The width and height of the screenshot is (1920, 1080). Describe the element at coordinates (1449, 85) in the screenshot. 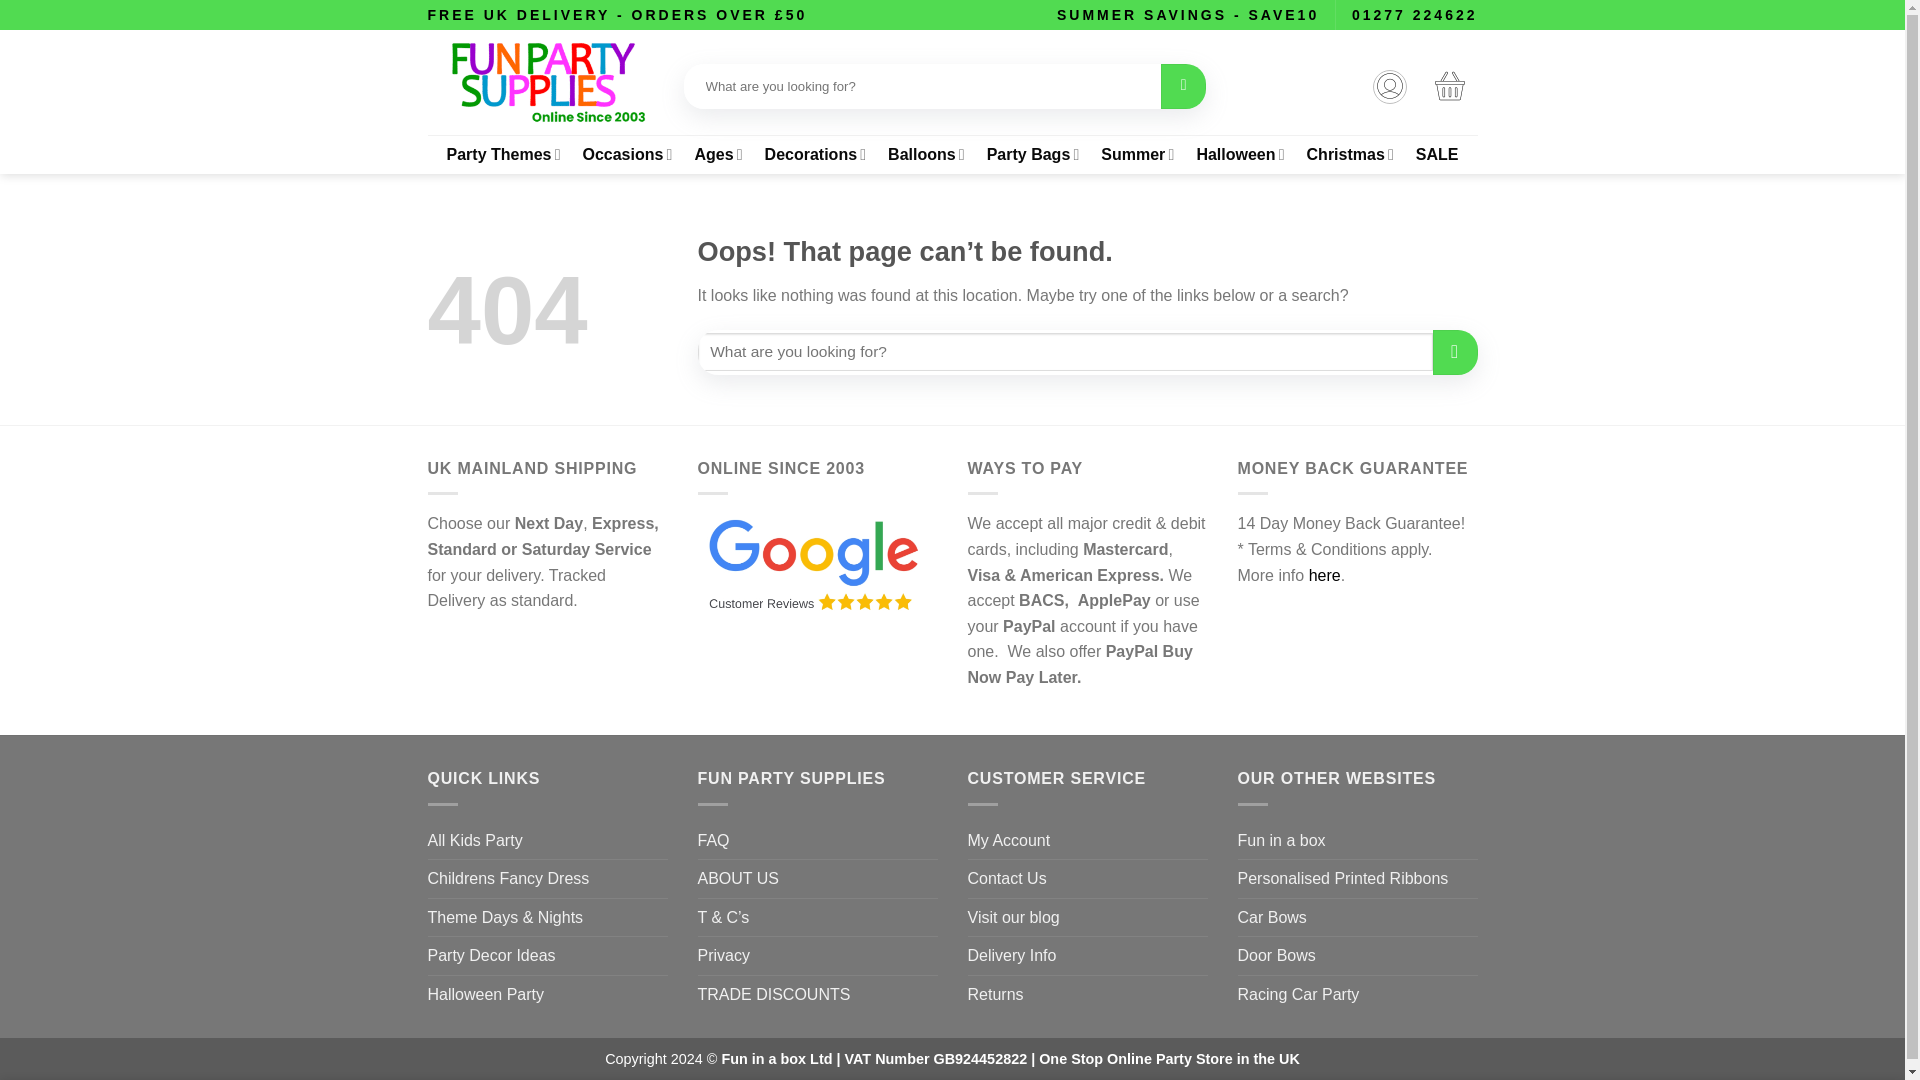

I see `Basket` at that location.